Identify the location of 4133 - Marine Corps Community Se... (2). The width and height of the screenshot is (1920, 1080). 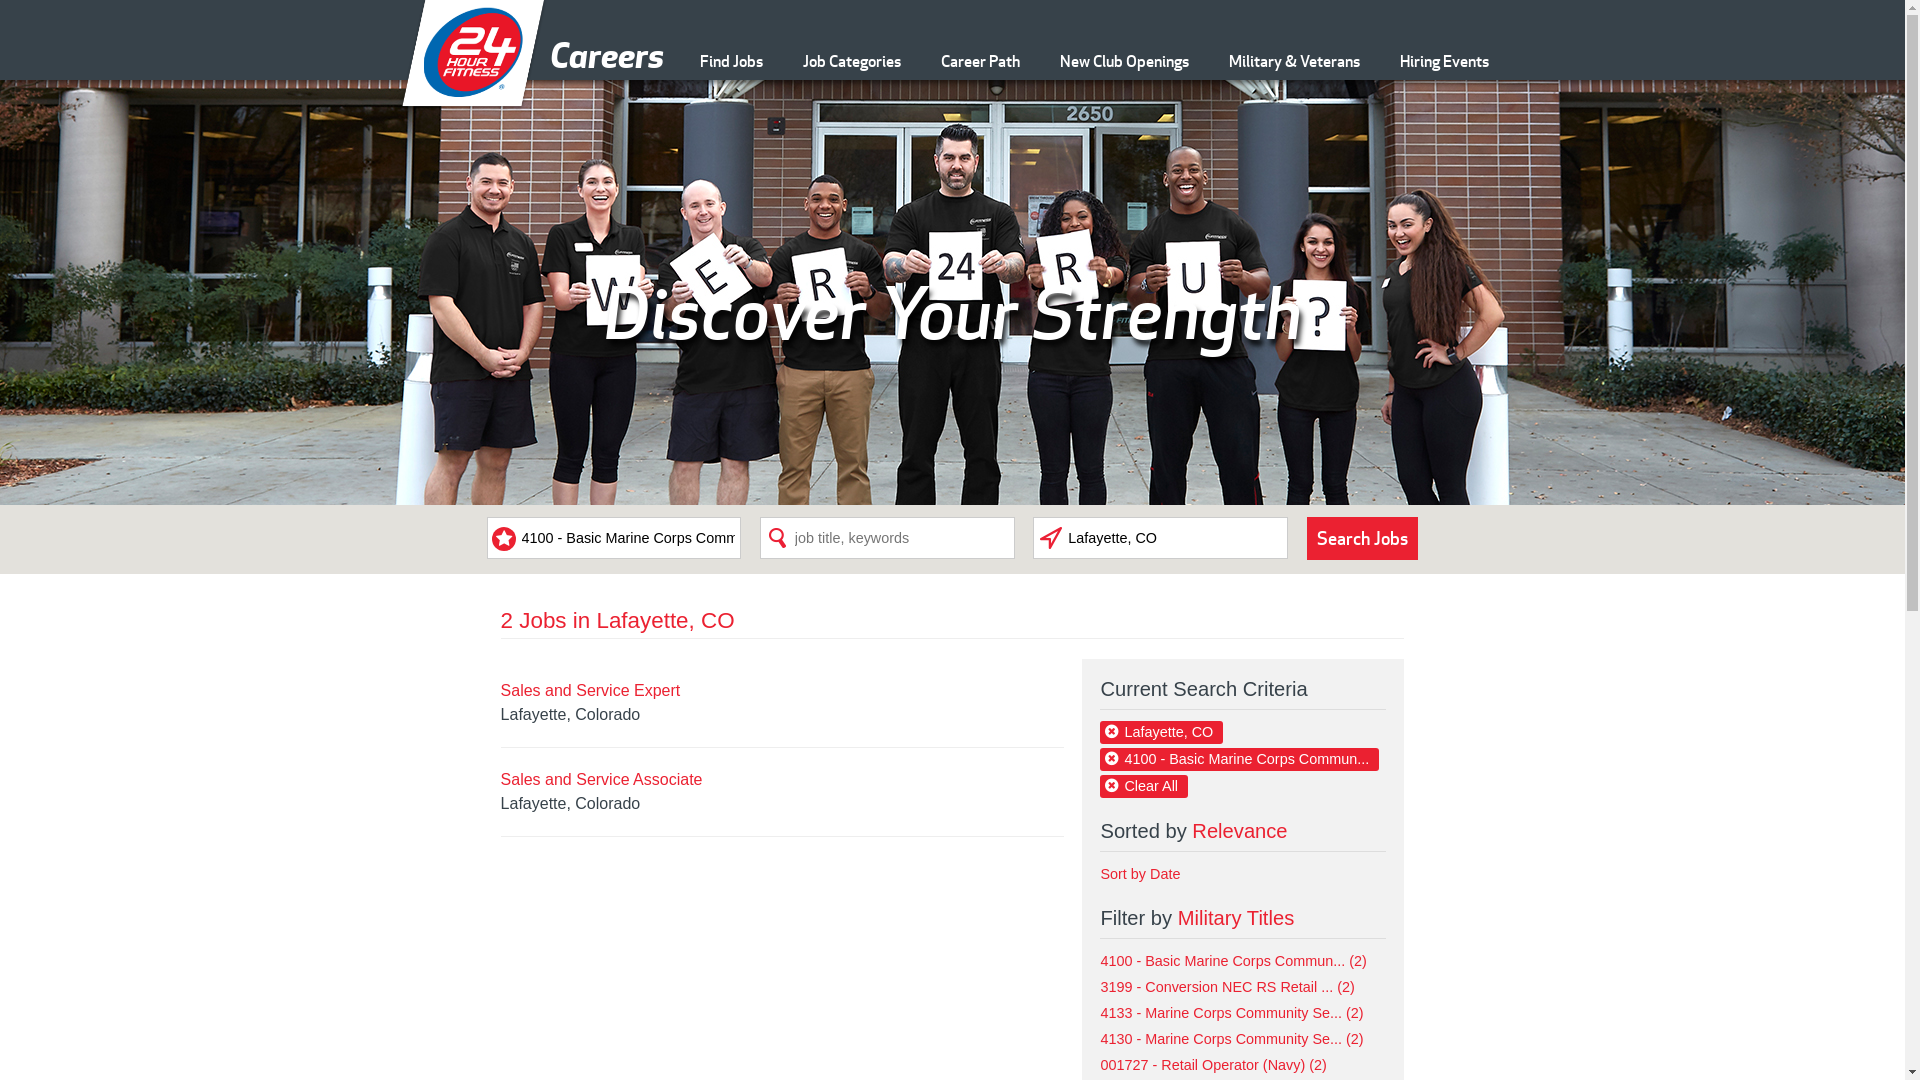
(1232, 1013).